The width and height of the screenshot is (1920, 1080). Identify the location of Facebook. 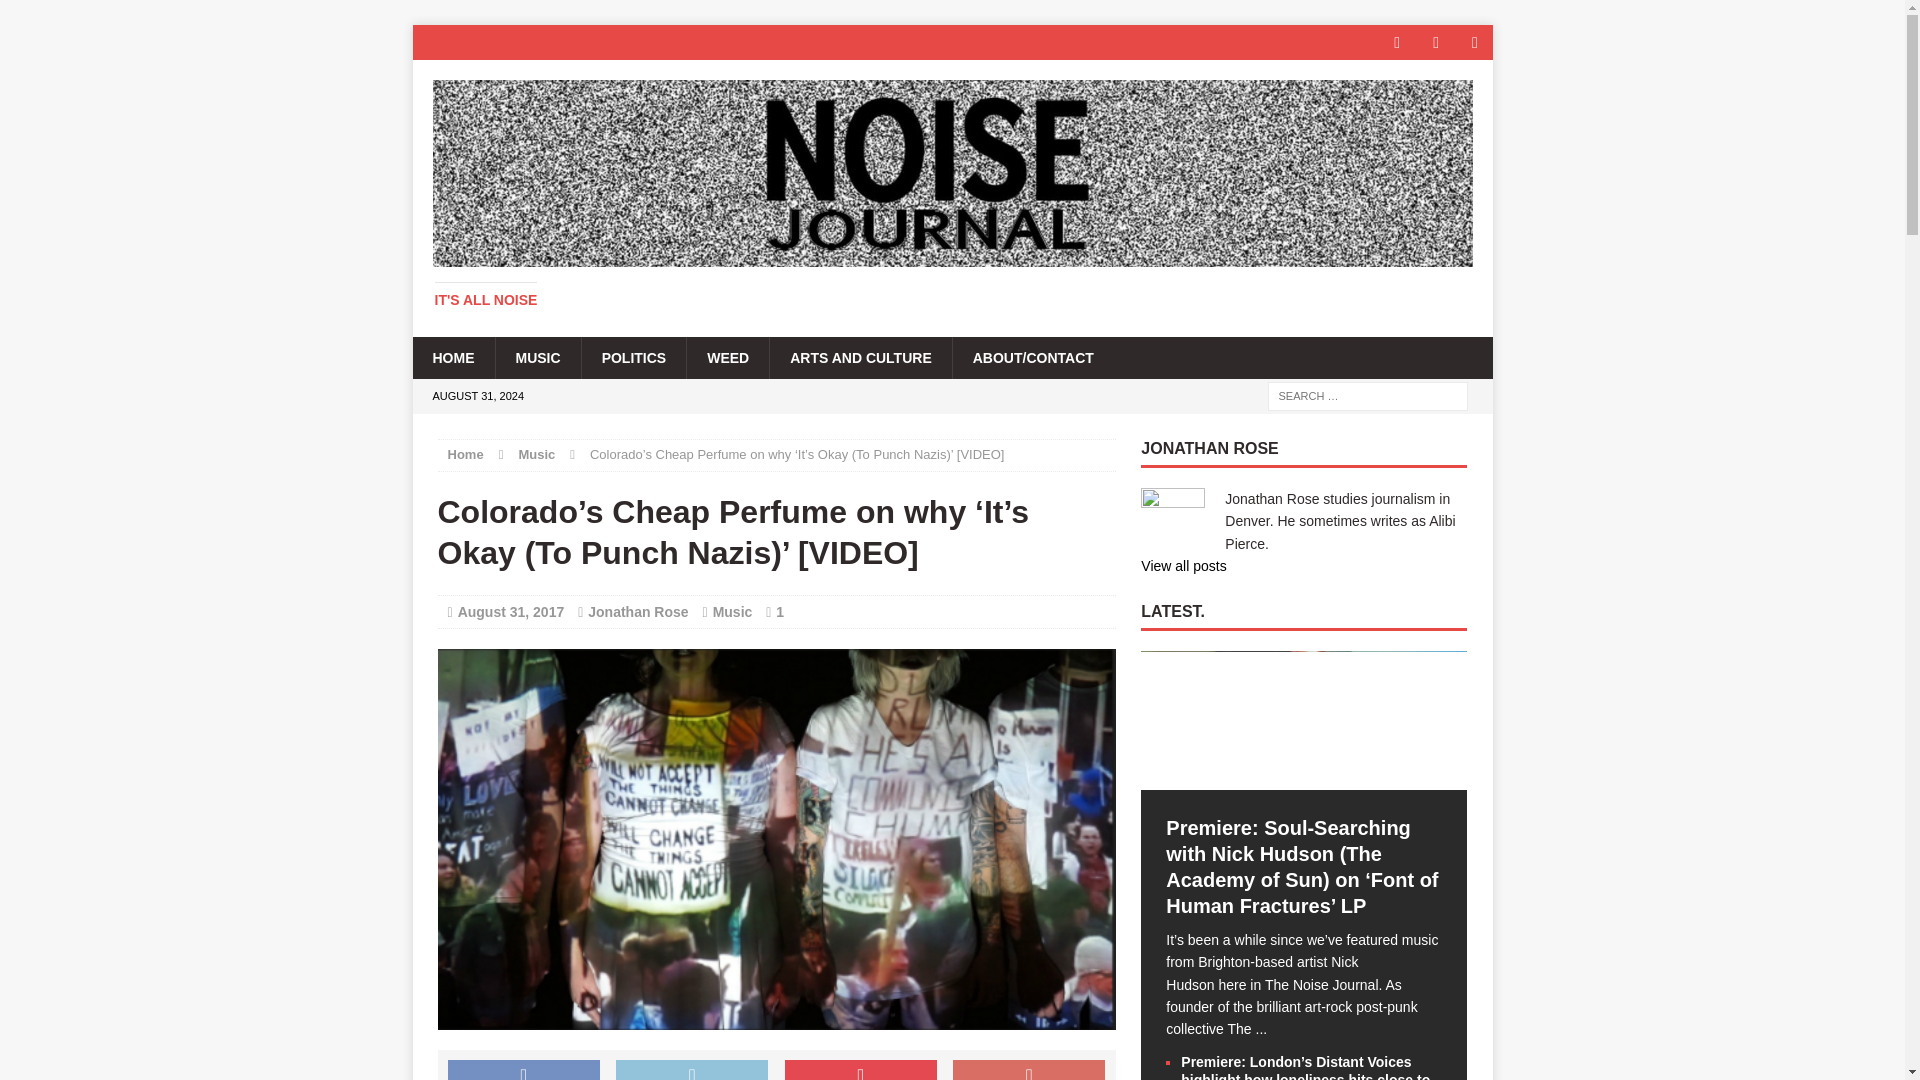
(1398, 42).